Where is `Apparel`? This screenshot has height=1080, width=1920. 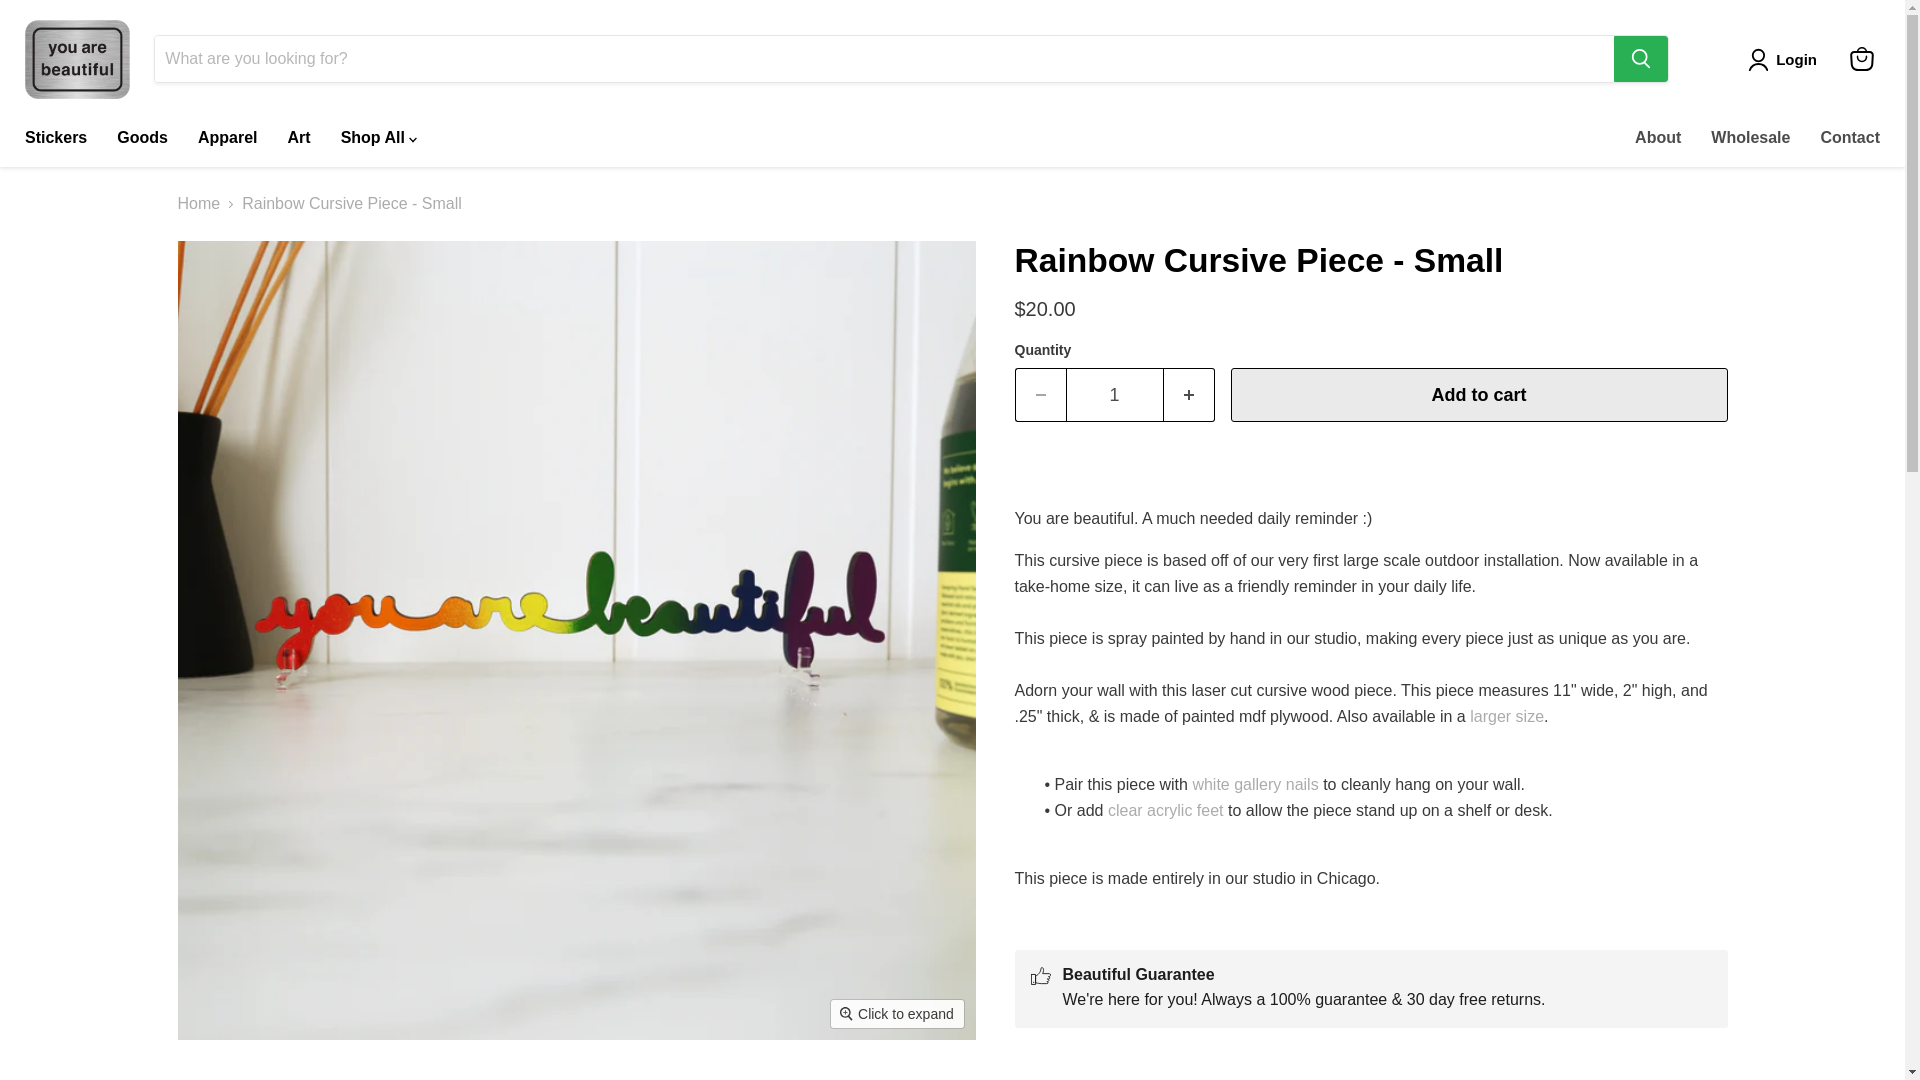 Apparel is located at coordinates (227, 137).